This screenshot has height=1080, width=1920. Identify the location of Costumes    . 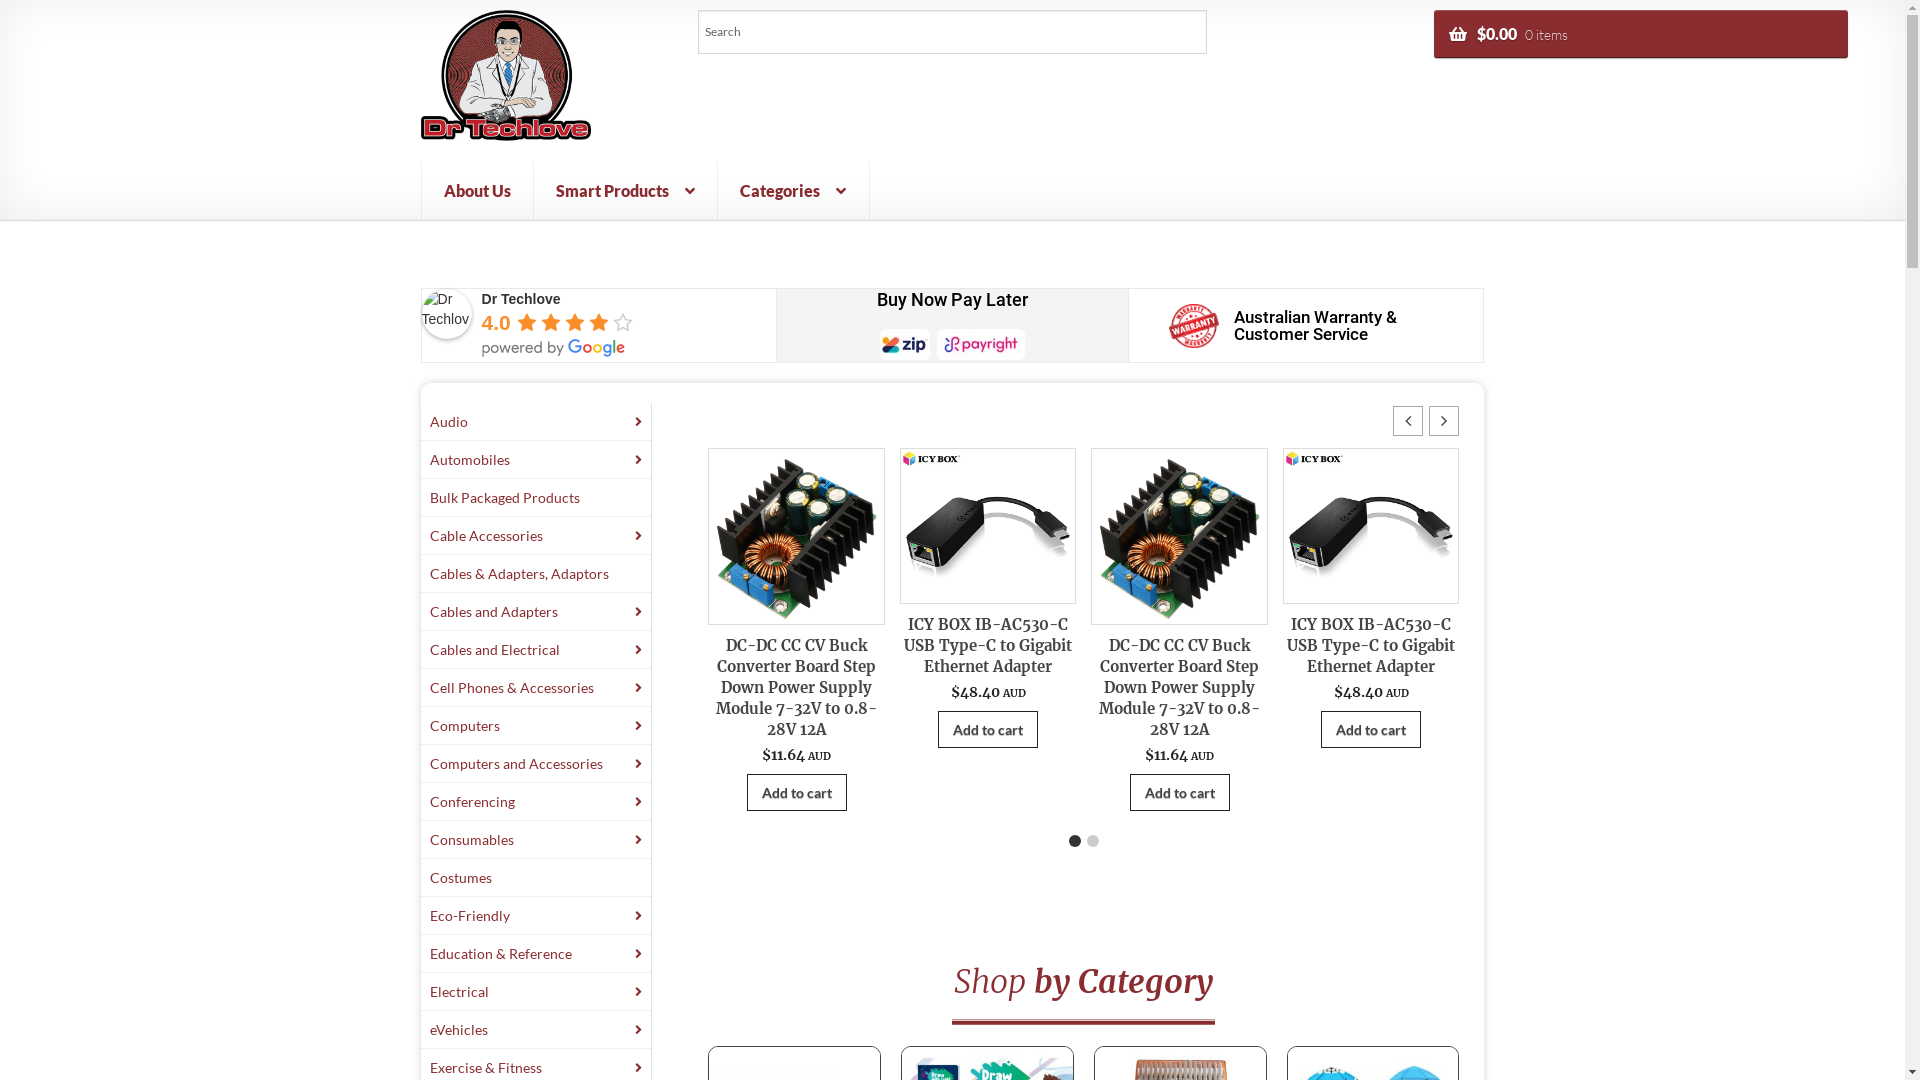
(536, 878).